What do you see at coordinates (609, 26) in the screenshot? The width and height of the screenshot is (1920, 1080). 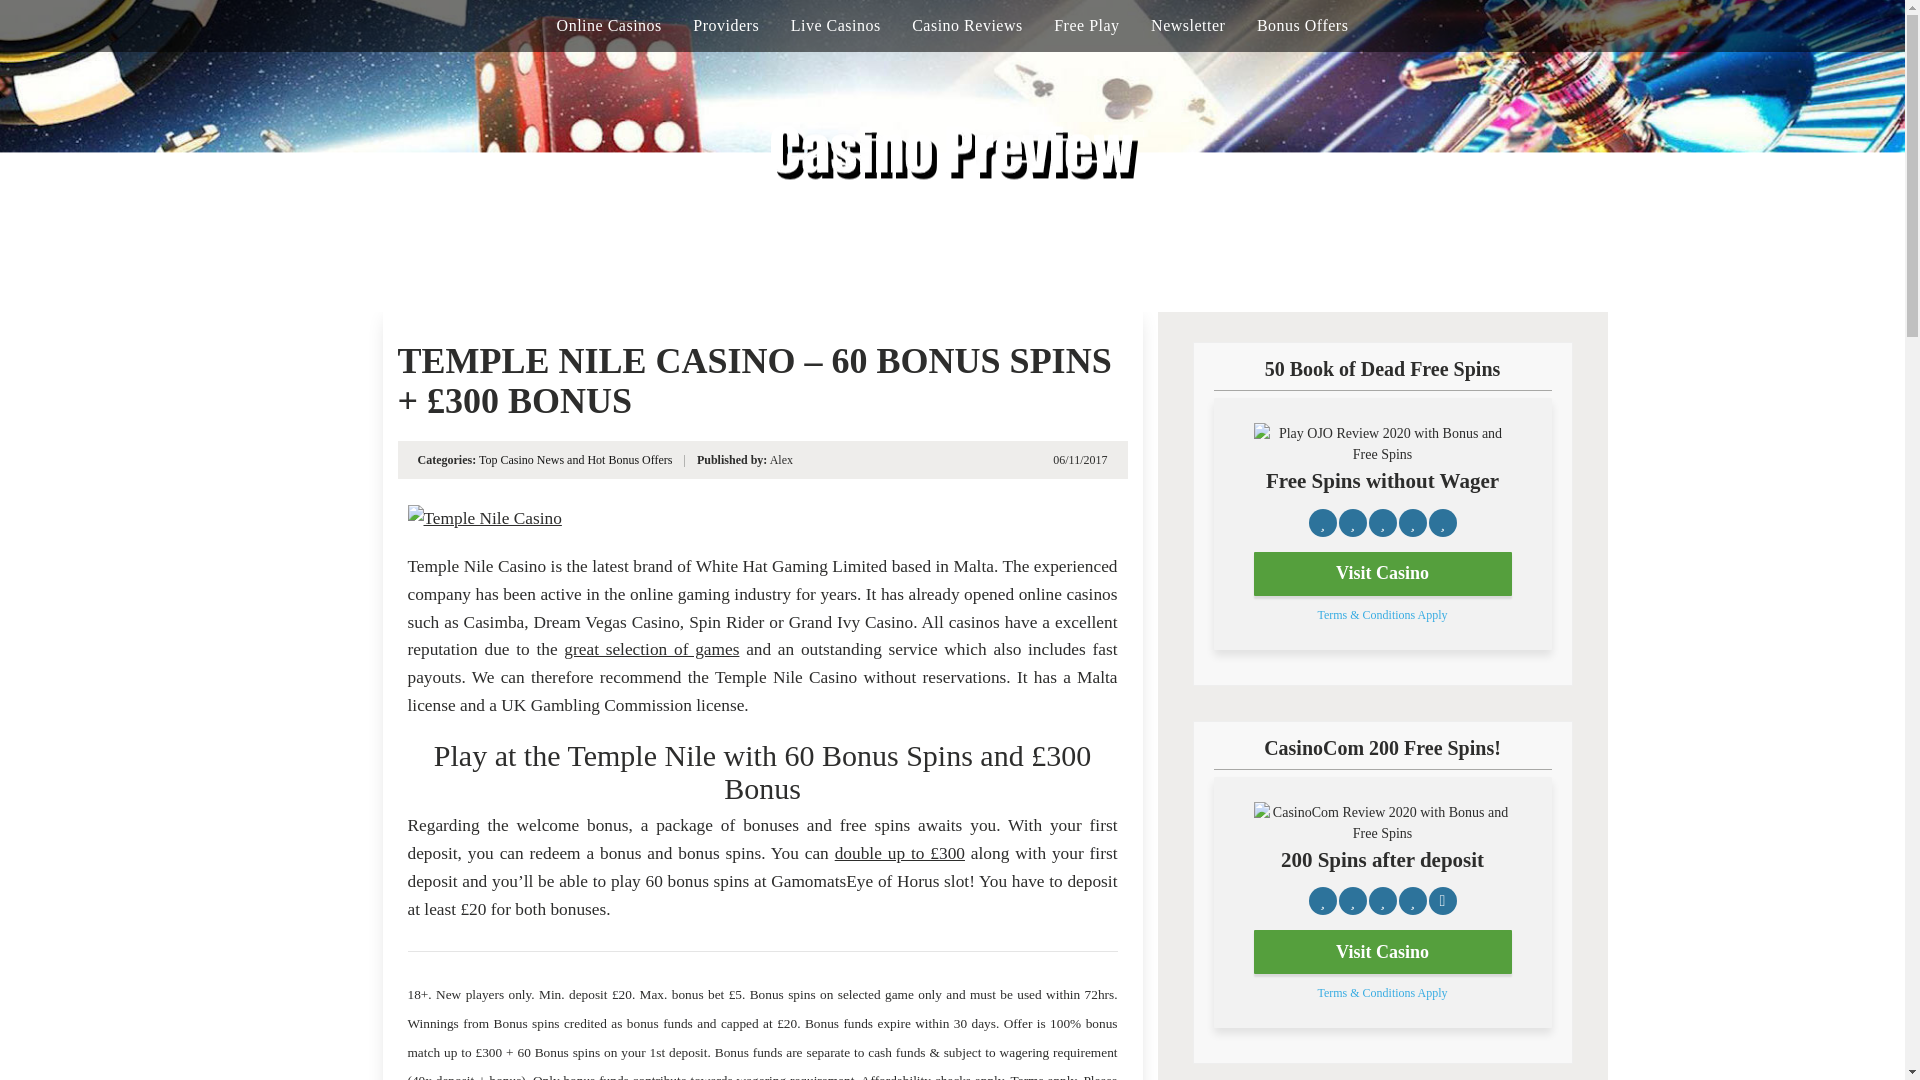 I see `Online Casinos` at bounding box center [609, 26].